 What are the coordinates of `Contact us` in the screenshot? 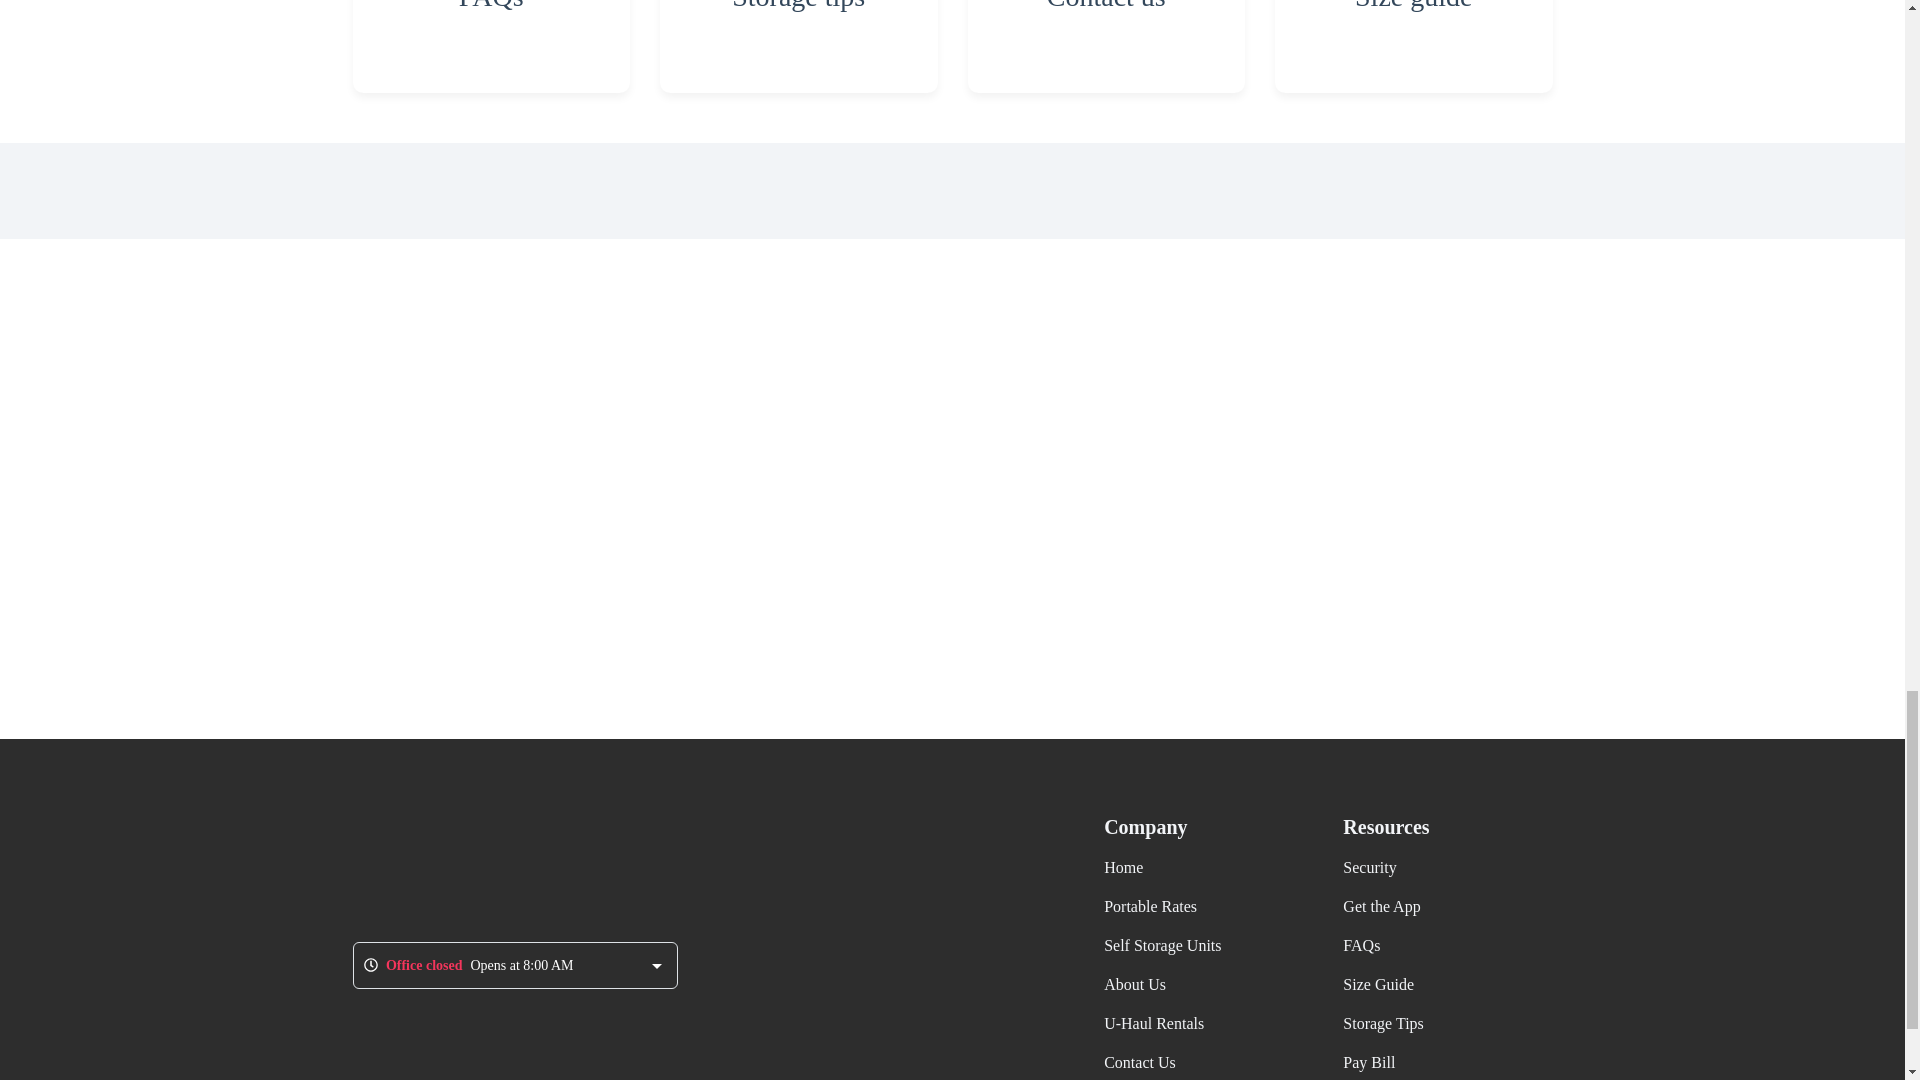 It's located at (1106, 46).